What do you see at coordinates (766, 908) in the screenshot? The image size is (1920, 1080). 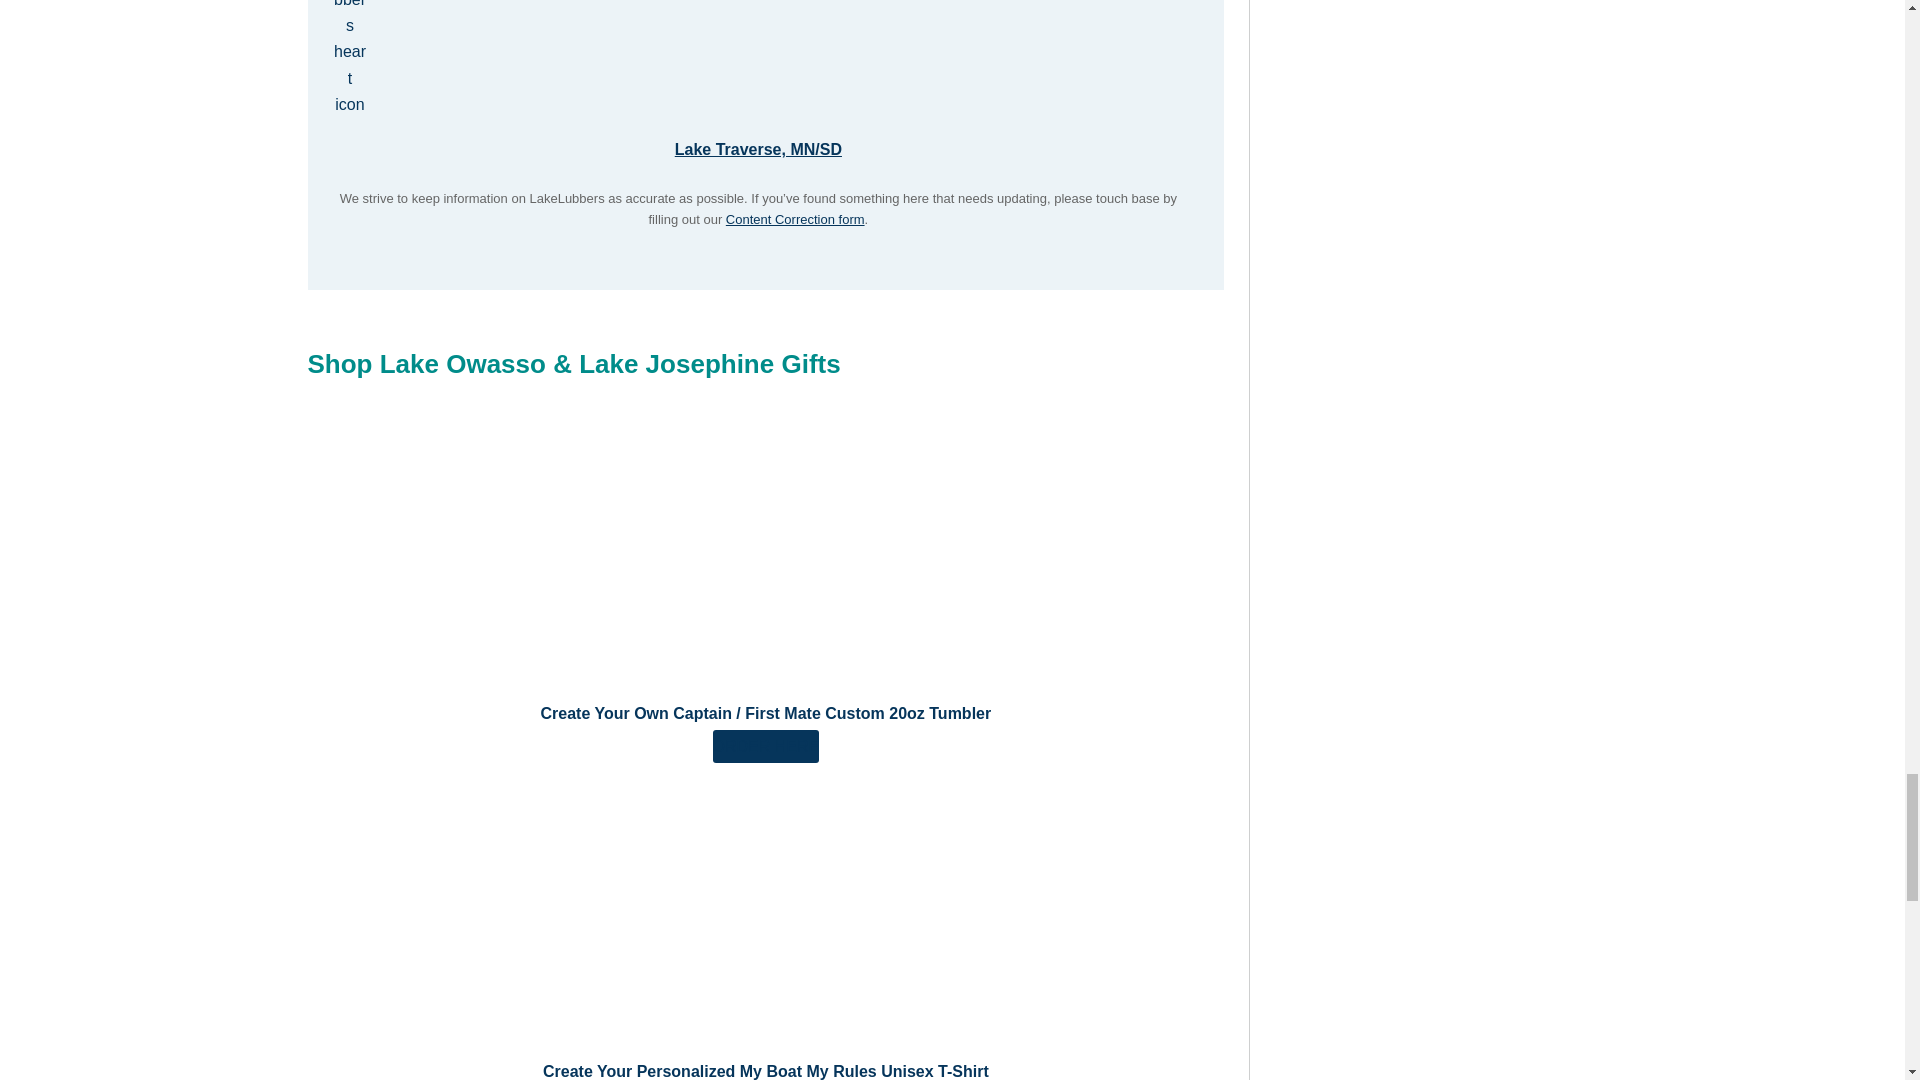 I see `Custom Lake Shirt - My Boat My Rules` at bounding box center [766, 908].